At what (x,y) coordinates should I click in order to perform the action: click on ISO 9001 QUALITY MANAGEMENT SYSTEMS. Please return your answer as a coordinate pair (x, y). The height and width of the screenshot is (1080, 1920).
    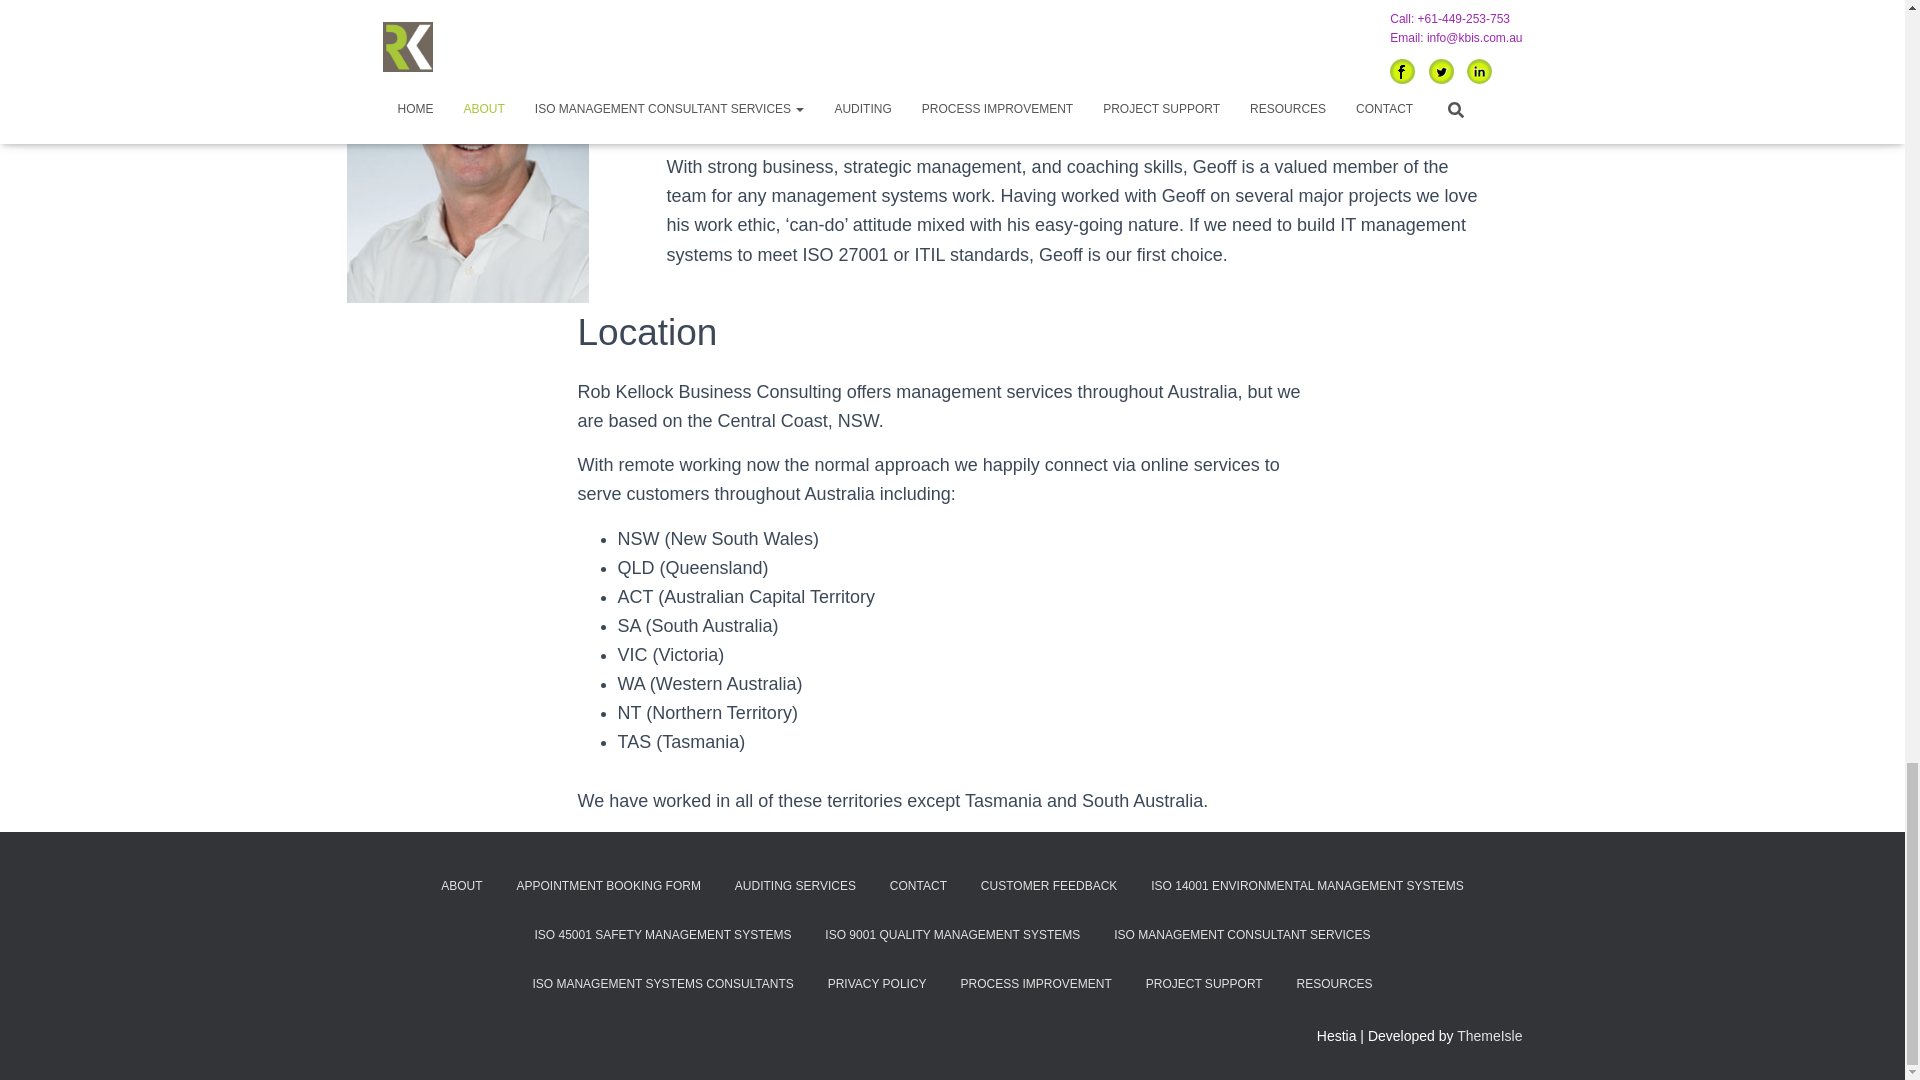
    Looking at the image, I should click on (952, 936).